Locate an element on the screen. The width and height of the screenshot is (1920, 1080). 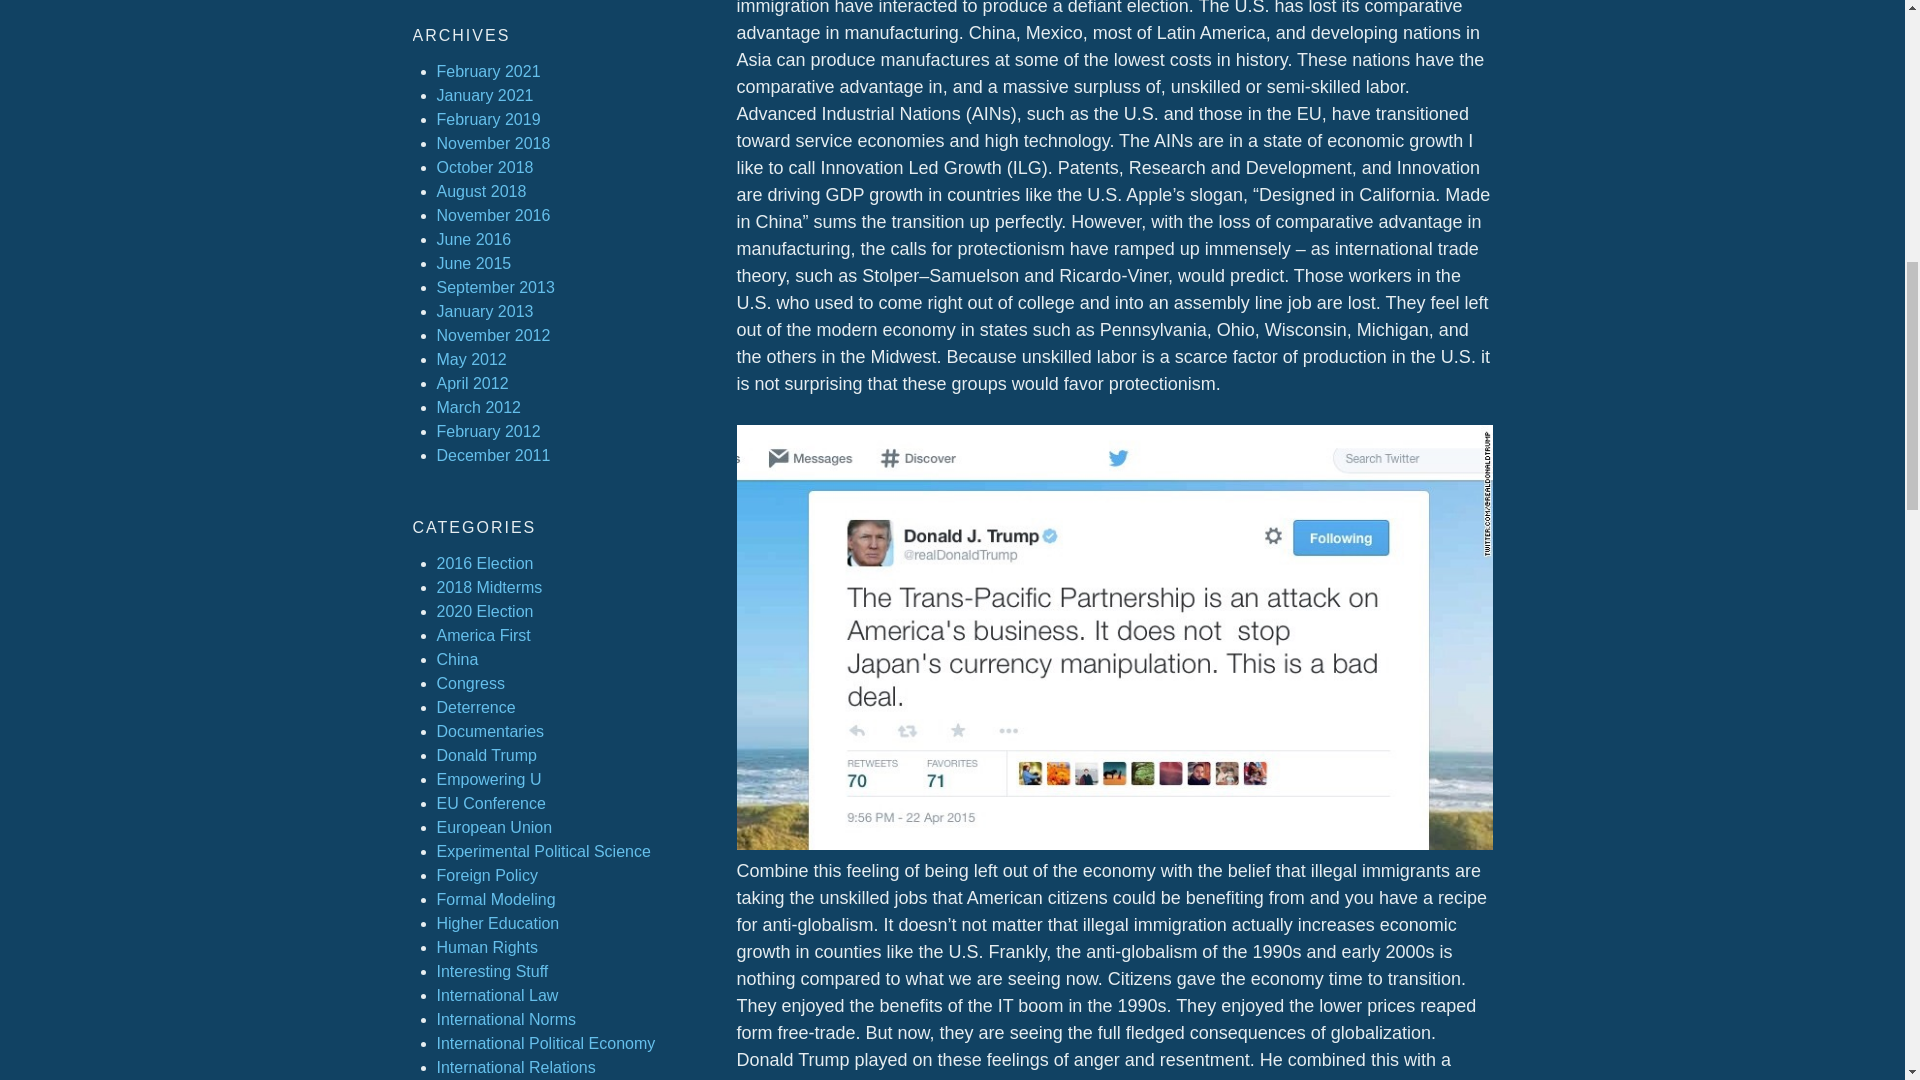
November 2016 is located at coordinates (492, 215).